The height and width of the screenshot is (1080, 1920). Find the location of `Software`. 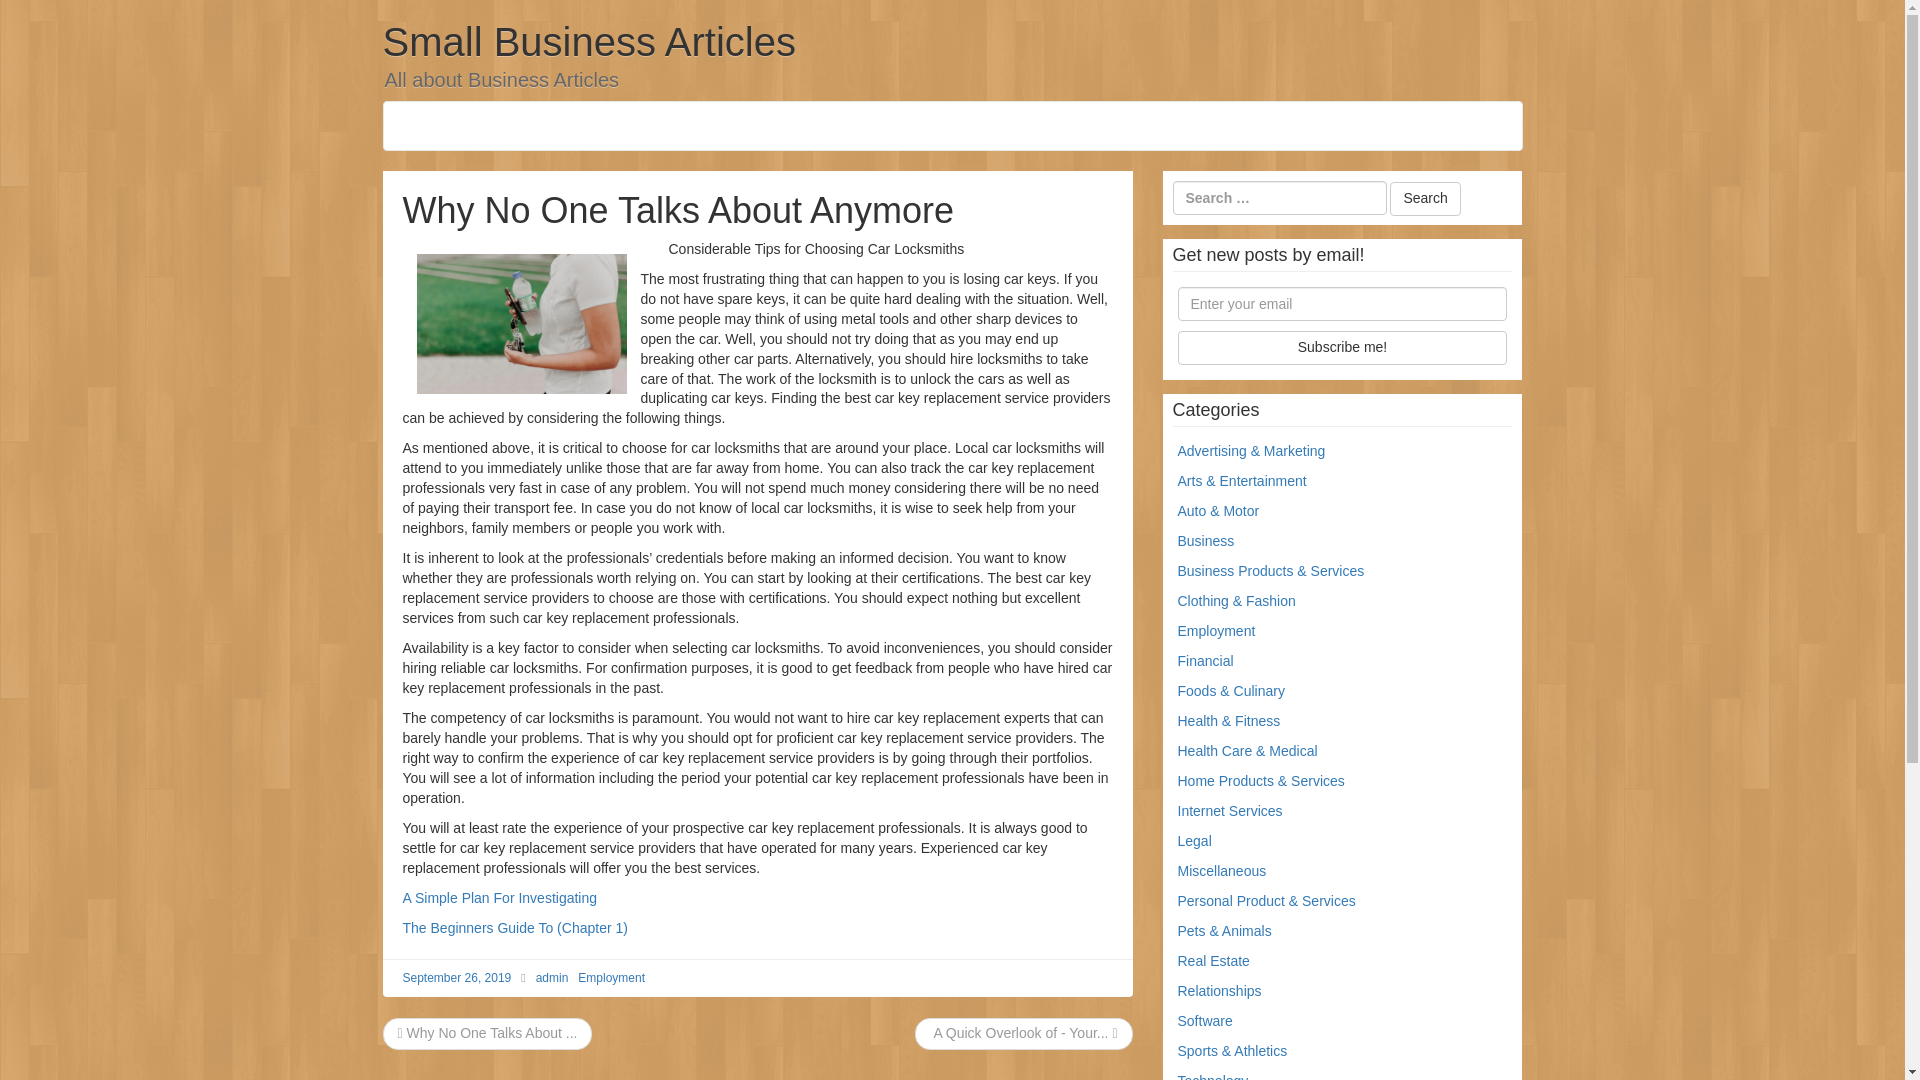

Software is located at coordinates (1205, 1021).